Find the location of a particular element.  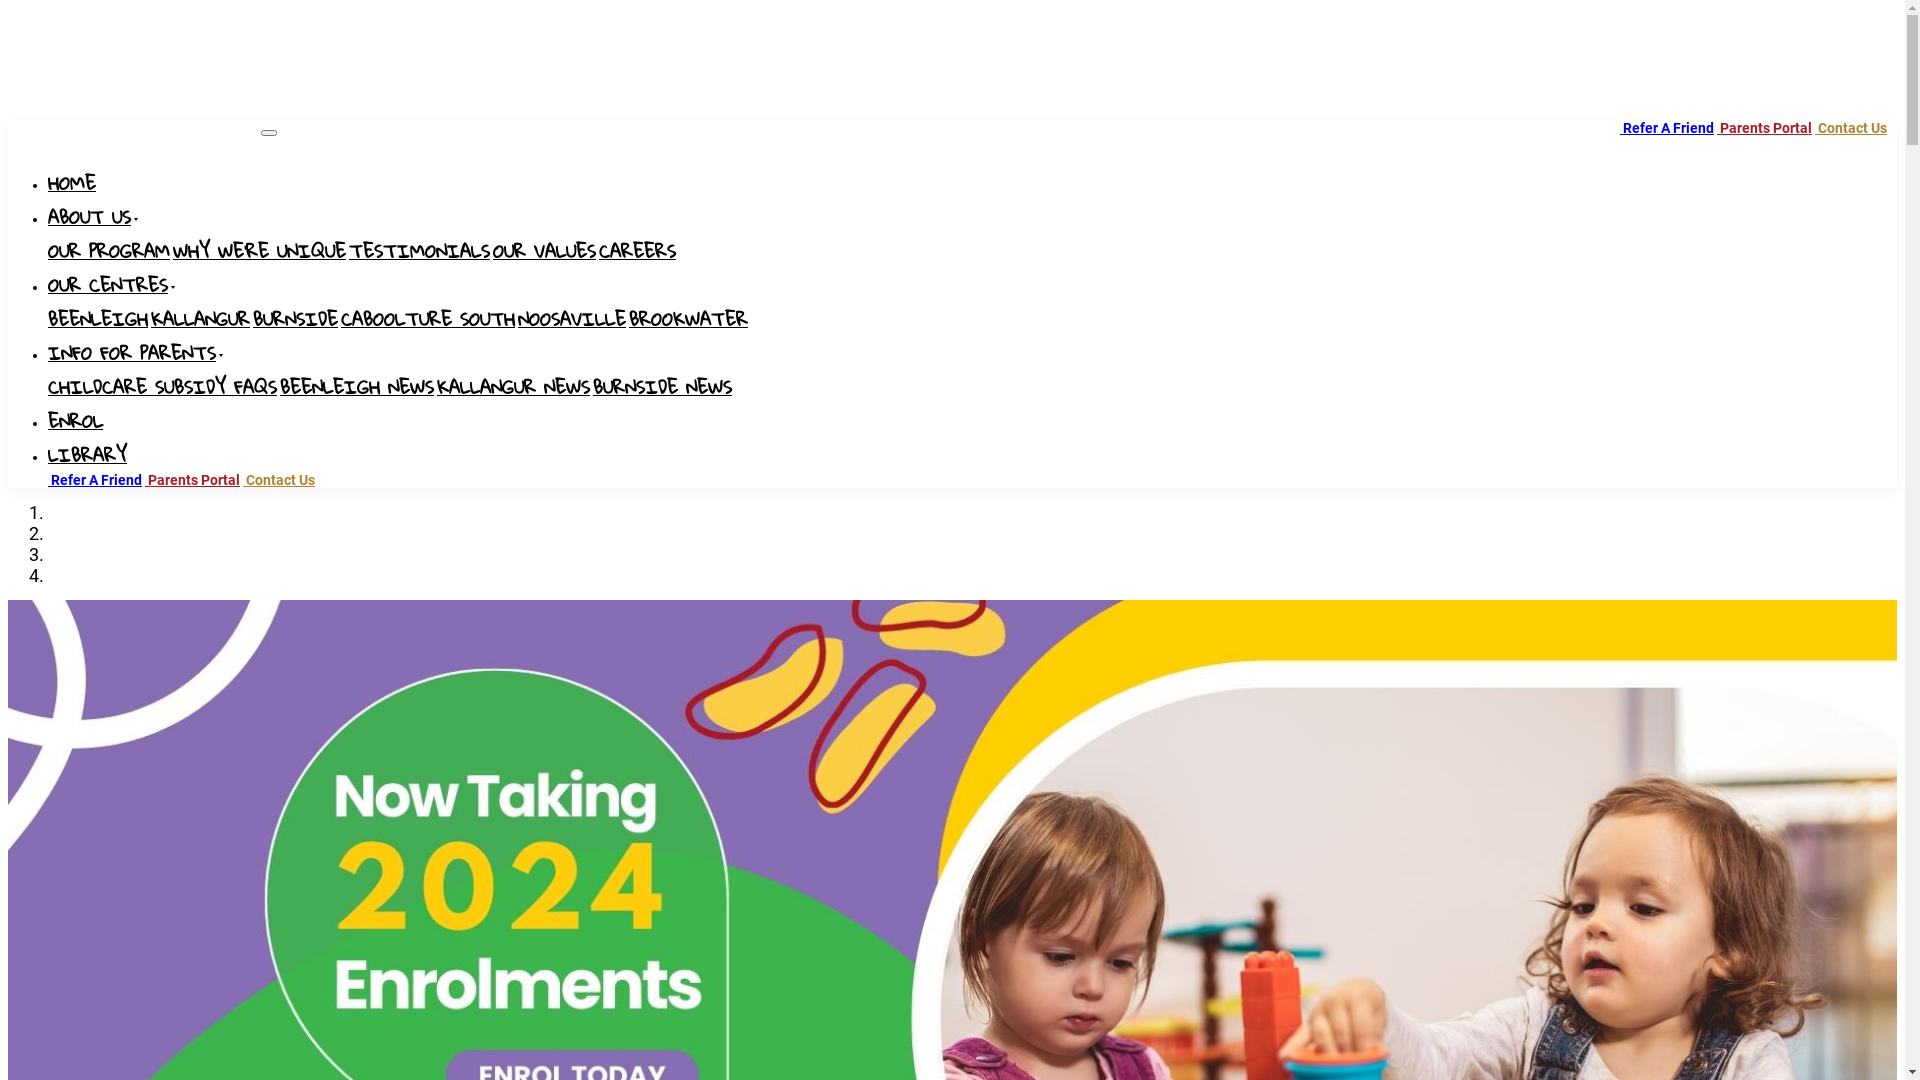

BEENLEIGH is located at coordinates (98, 321).